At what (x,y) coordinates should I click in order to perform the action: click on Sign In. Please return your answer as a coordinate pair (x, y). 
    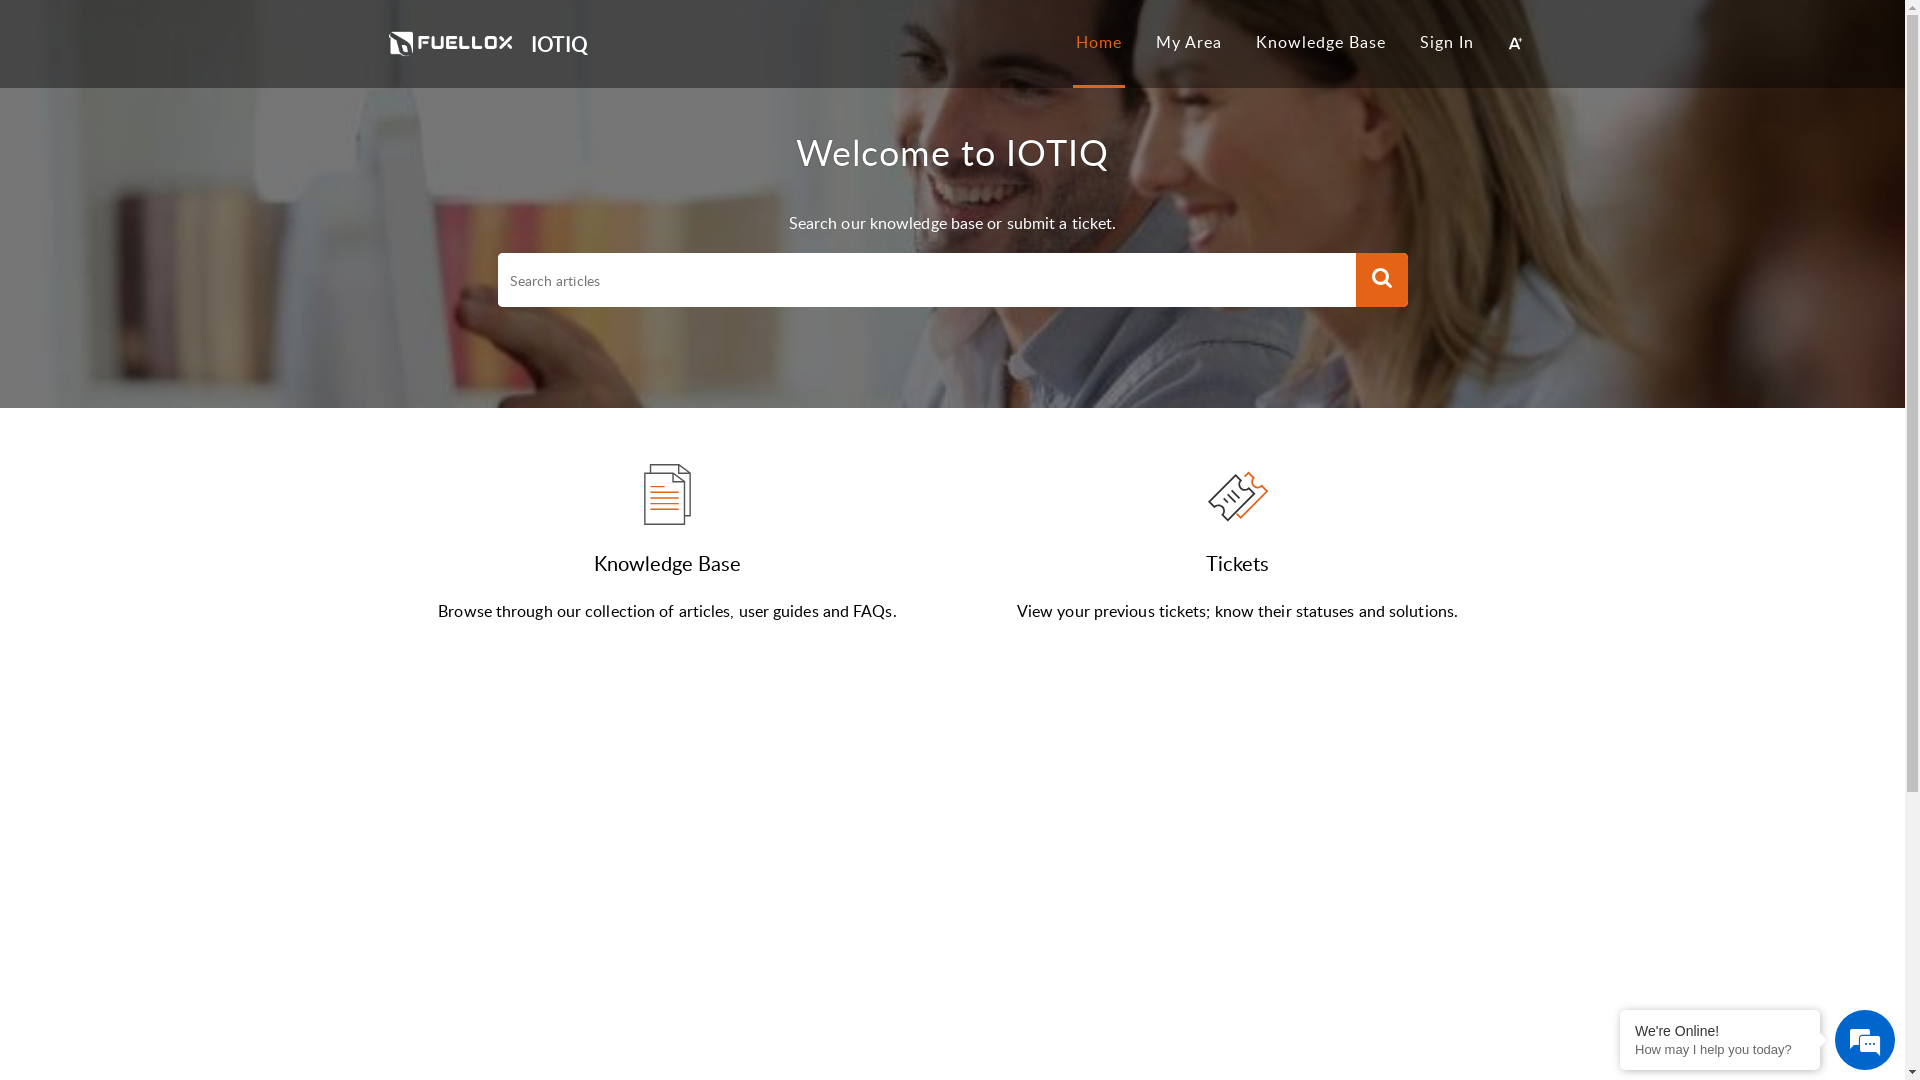
    Looking at the image, I should click on (1447, 42).